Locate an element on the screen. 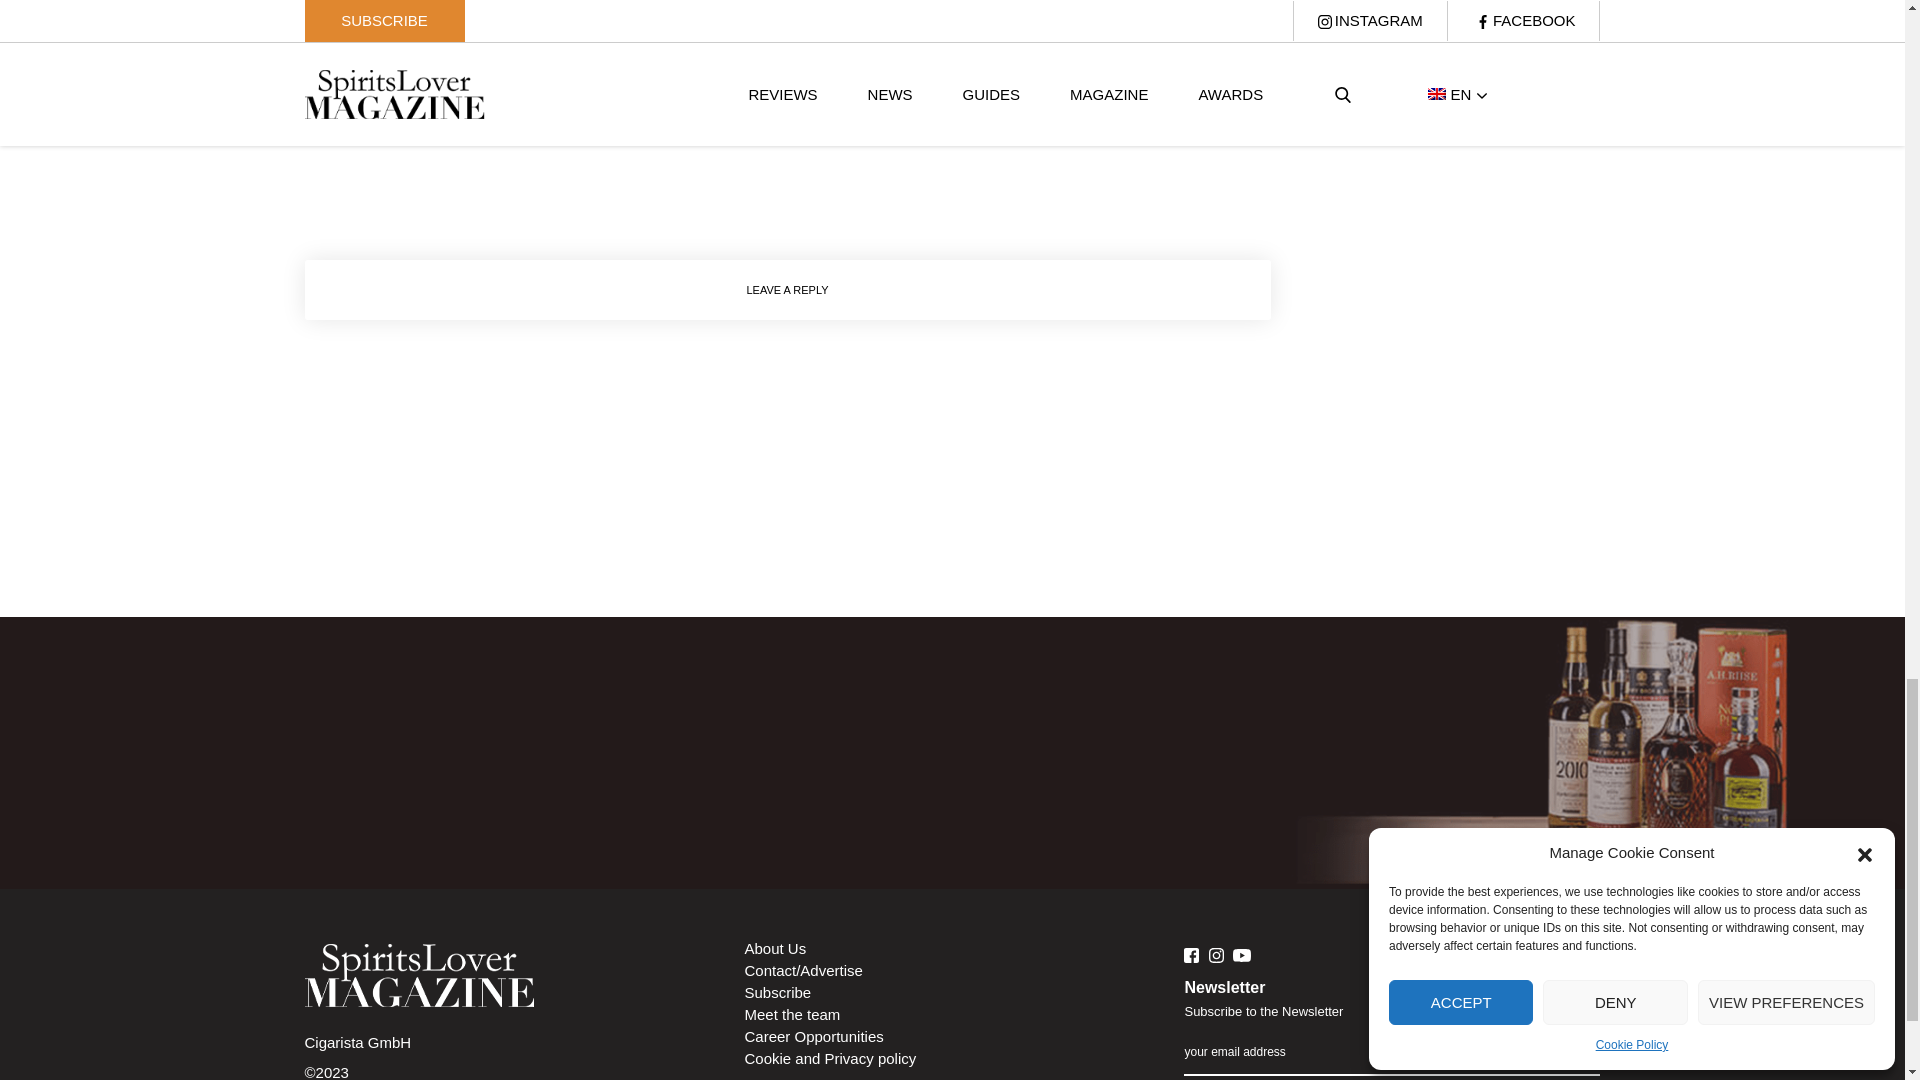 This screenshot has width=1920, height=1080. View all posts in Rum is located at coordinates (1042, 120).